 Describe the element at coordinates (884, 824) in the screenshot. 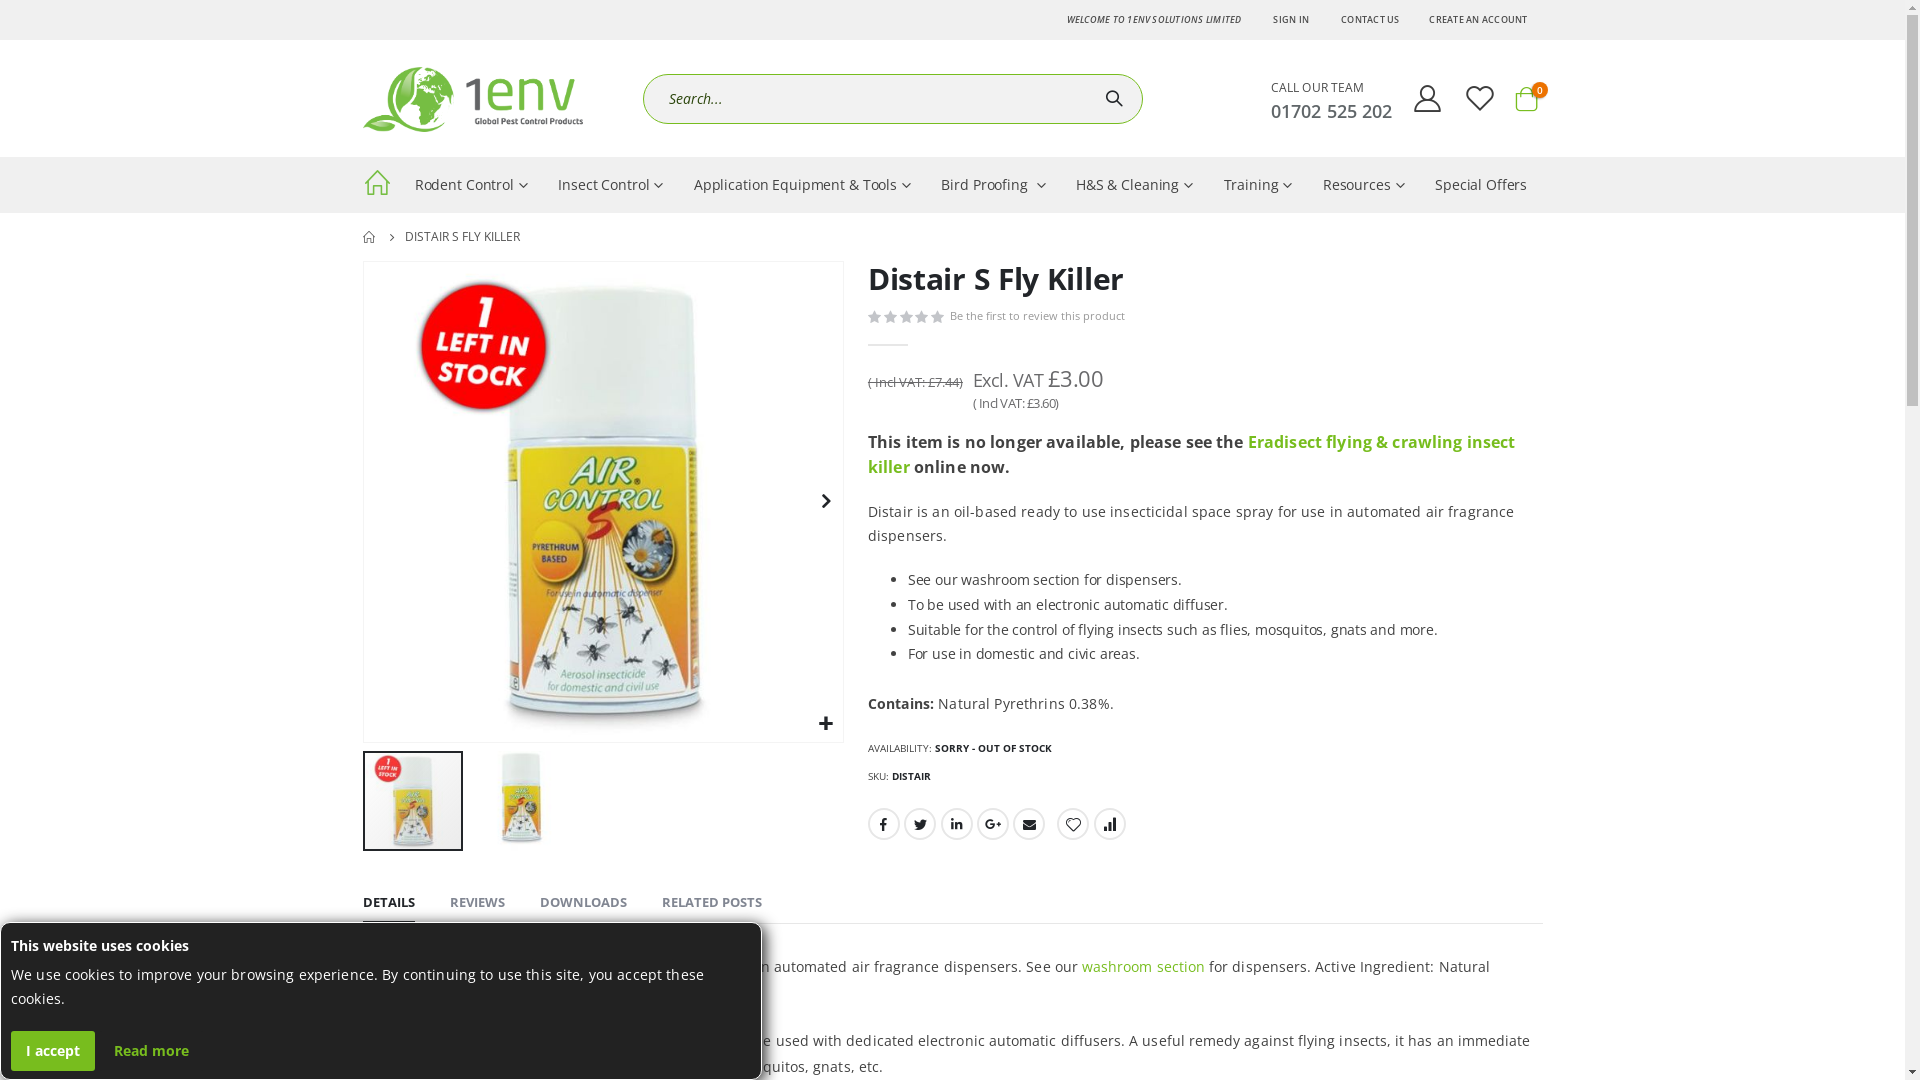

I see `Facebook` at that location.